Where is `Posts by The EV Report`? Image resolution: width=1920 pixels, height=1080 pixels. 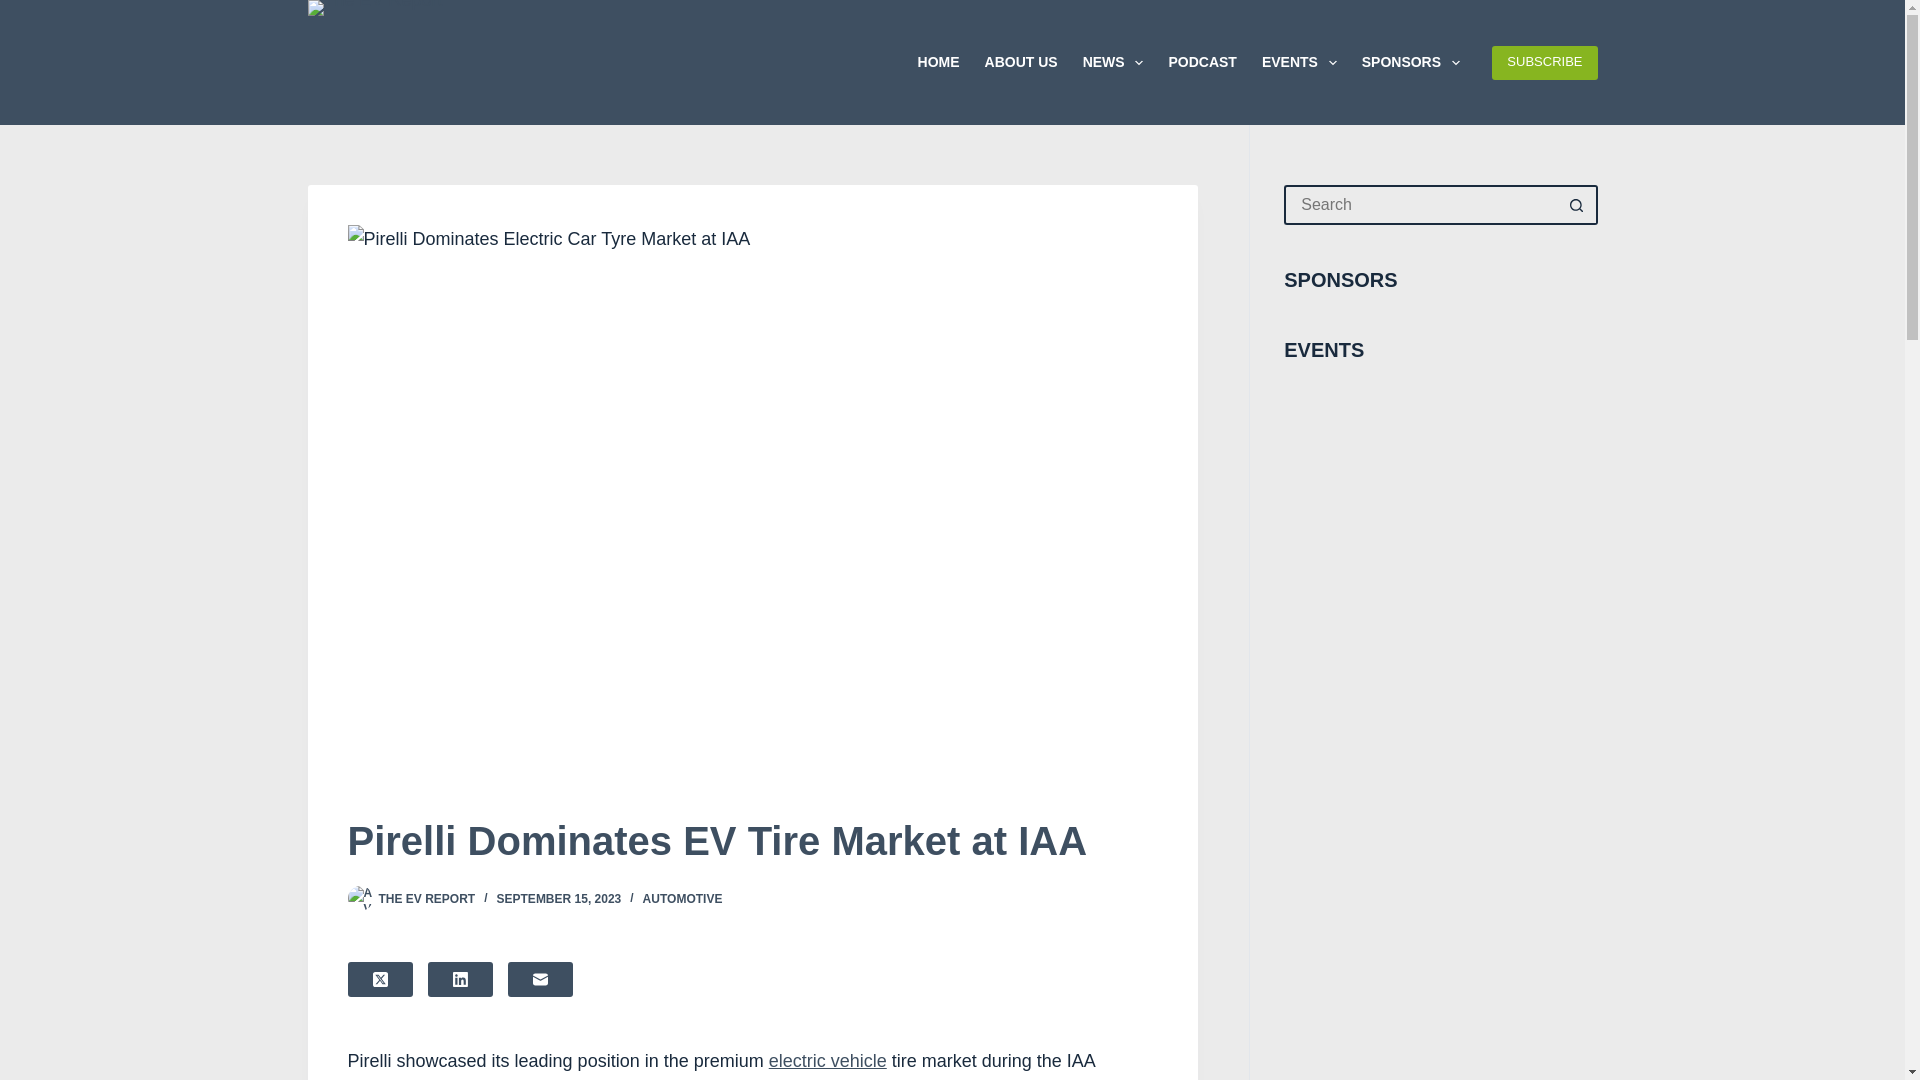 Posts by The EV Report is located at coordinates (426, 899).